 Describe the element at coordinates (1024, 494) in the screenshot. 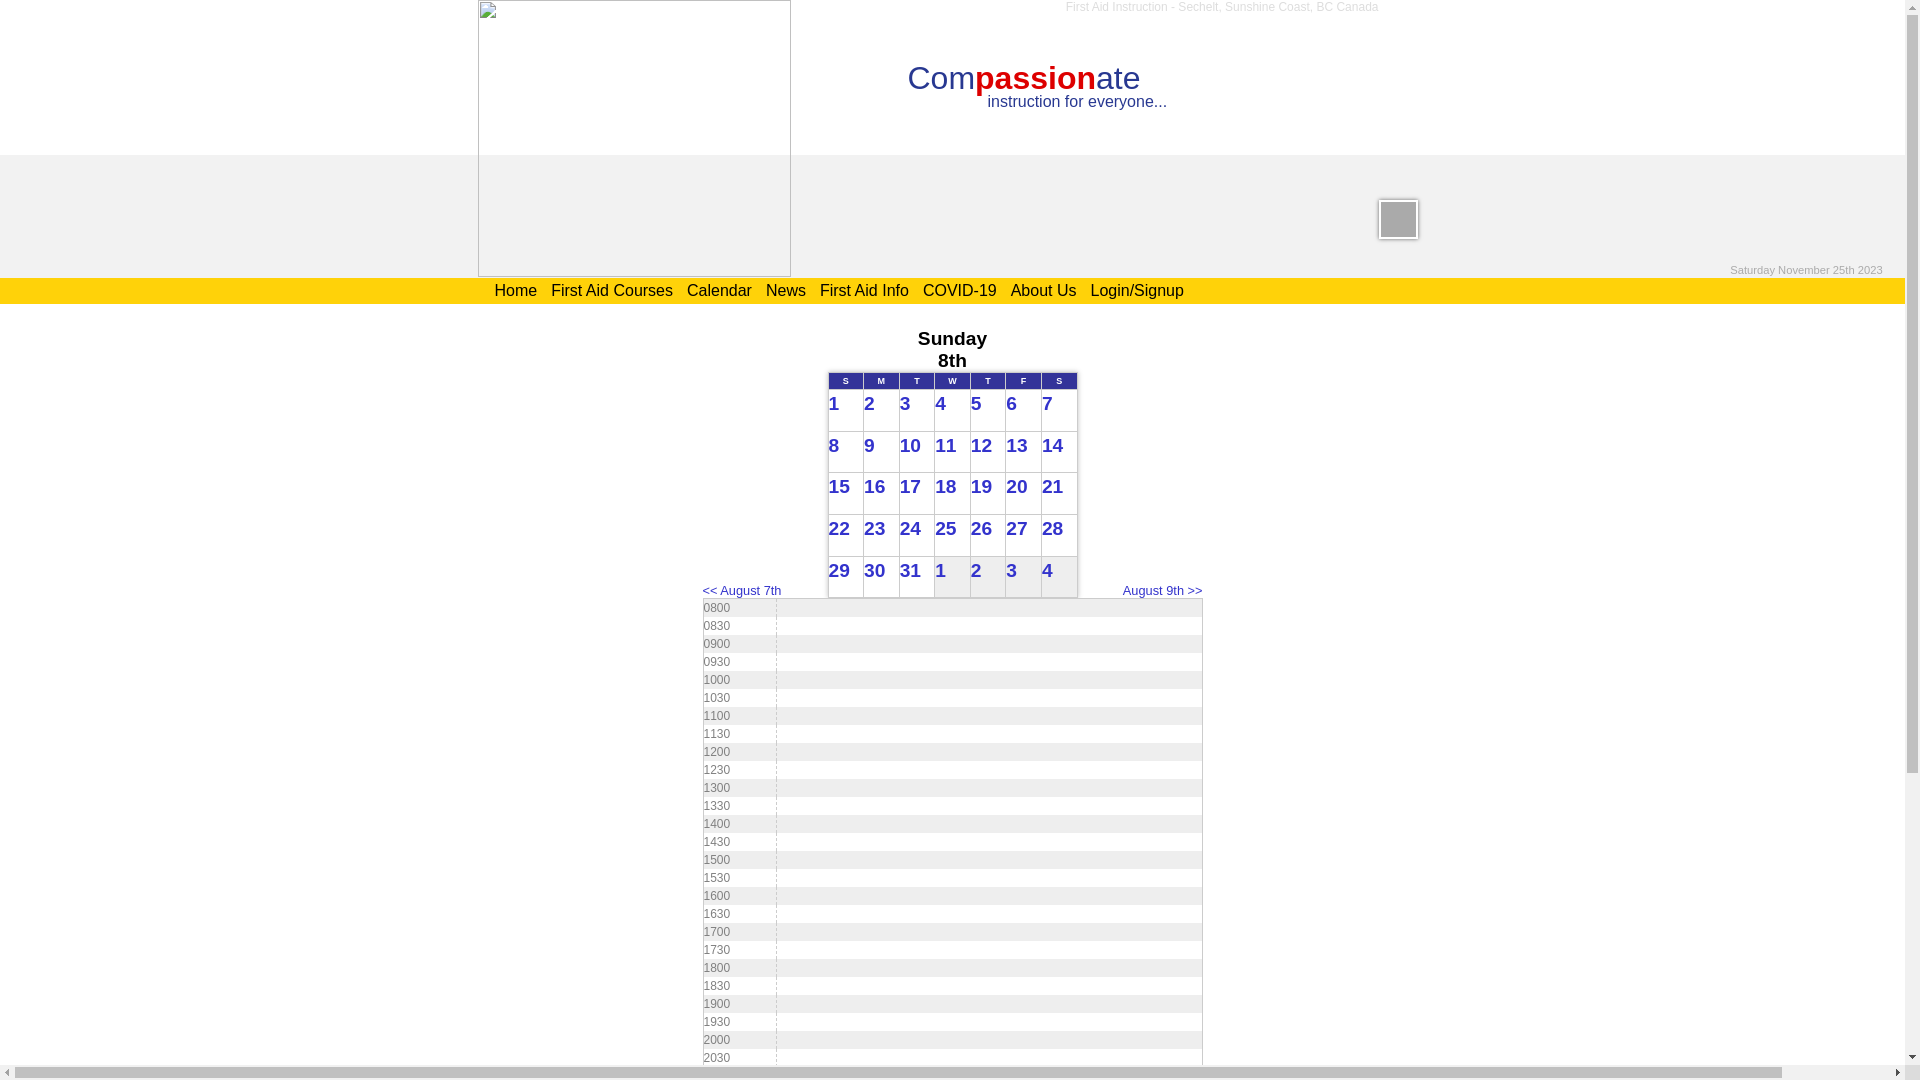

I see `20` at that location.